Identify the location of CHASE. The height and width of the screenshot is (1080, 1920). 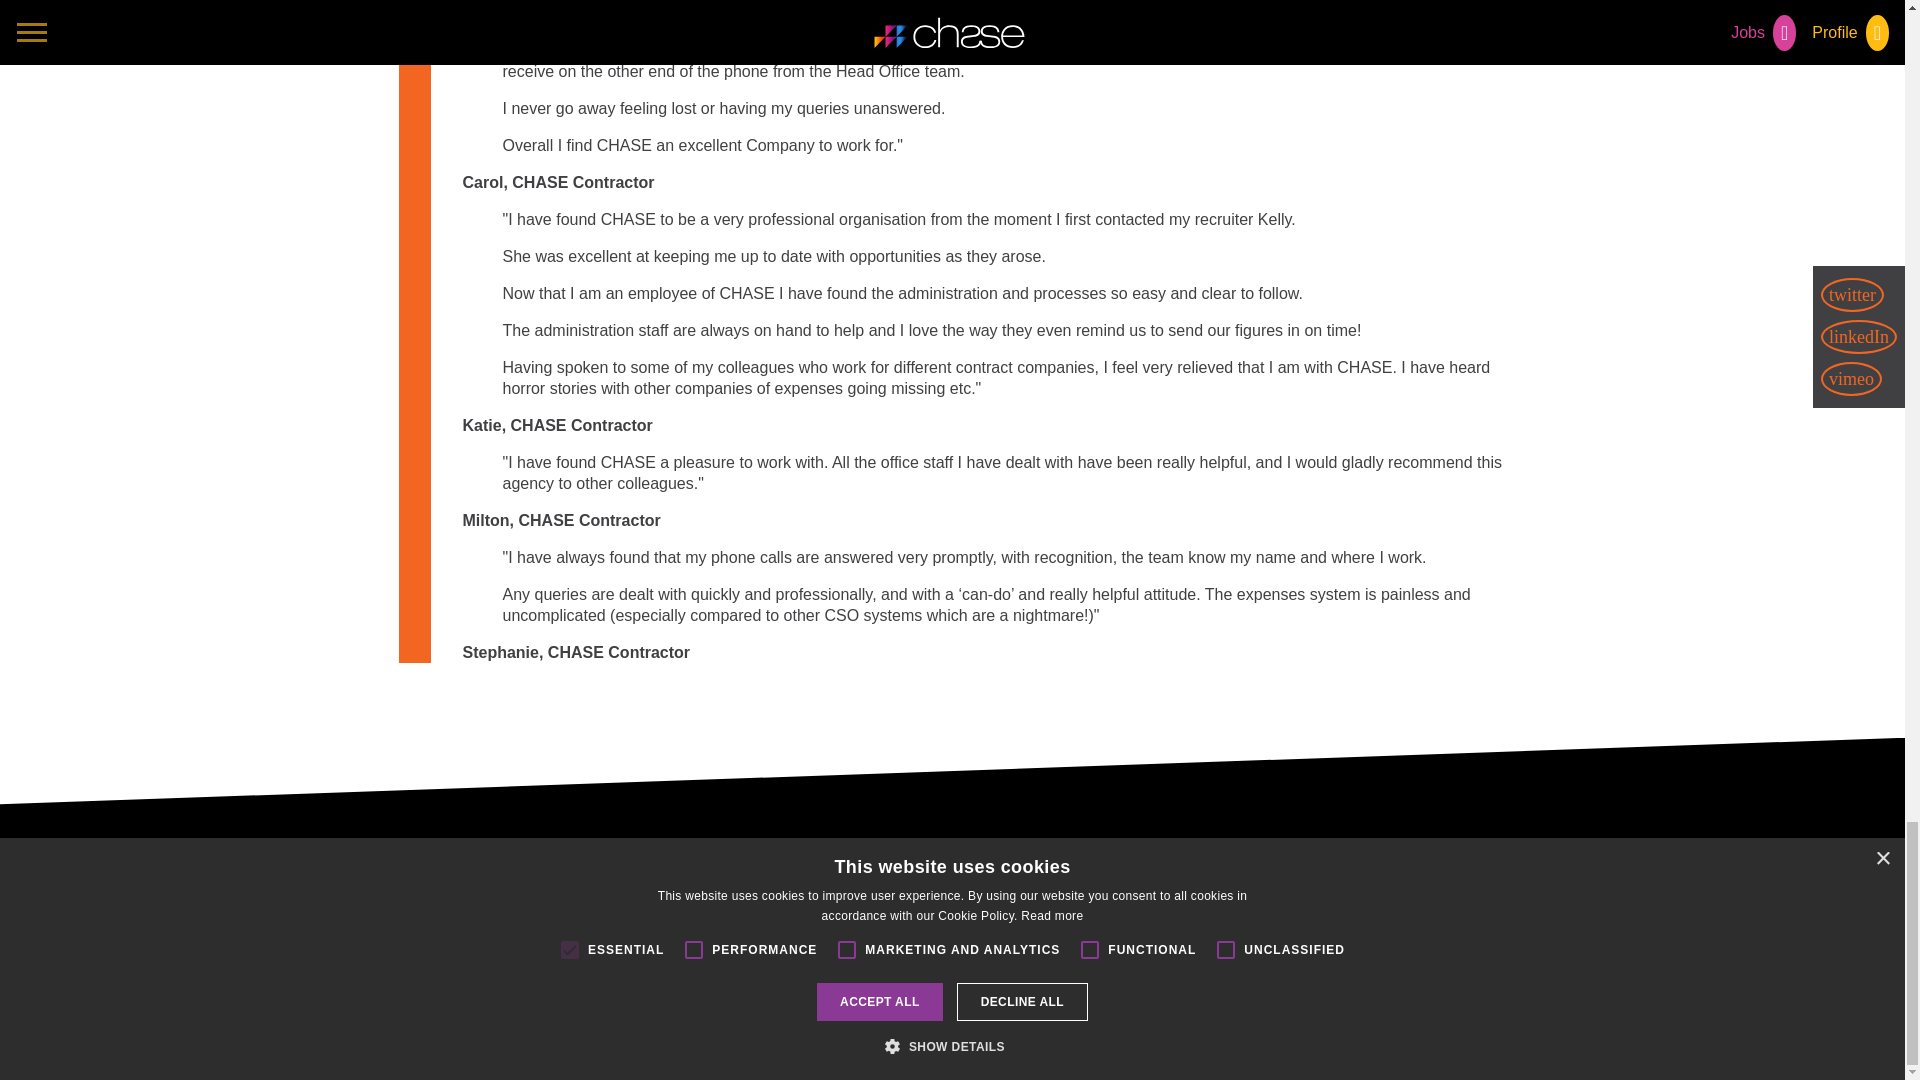
(952, 856).